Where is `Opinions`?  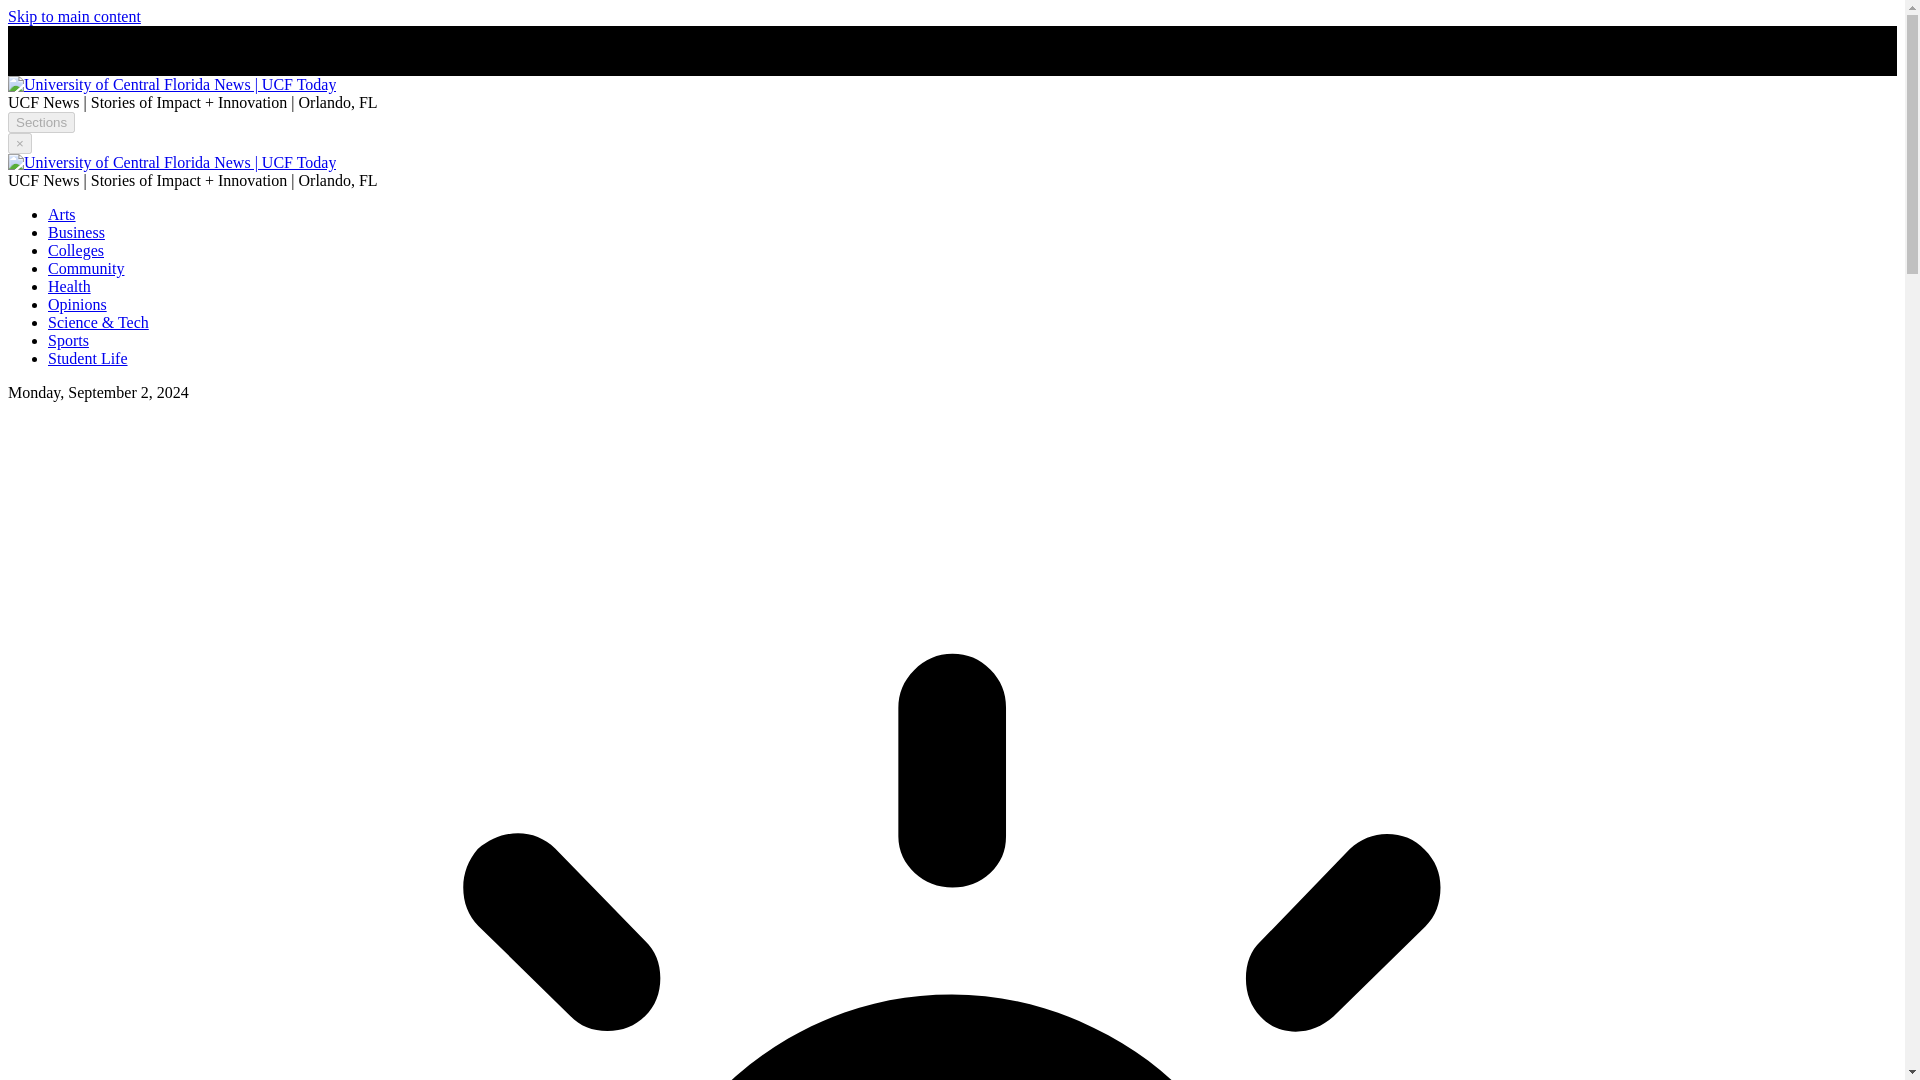 Opinions is located at coordinates (78, 304).